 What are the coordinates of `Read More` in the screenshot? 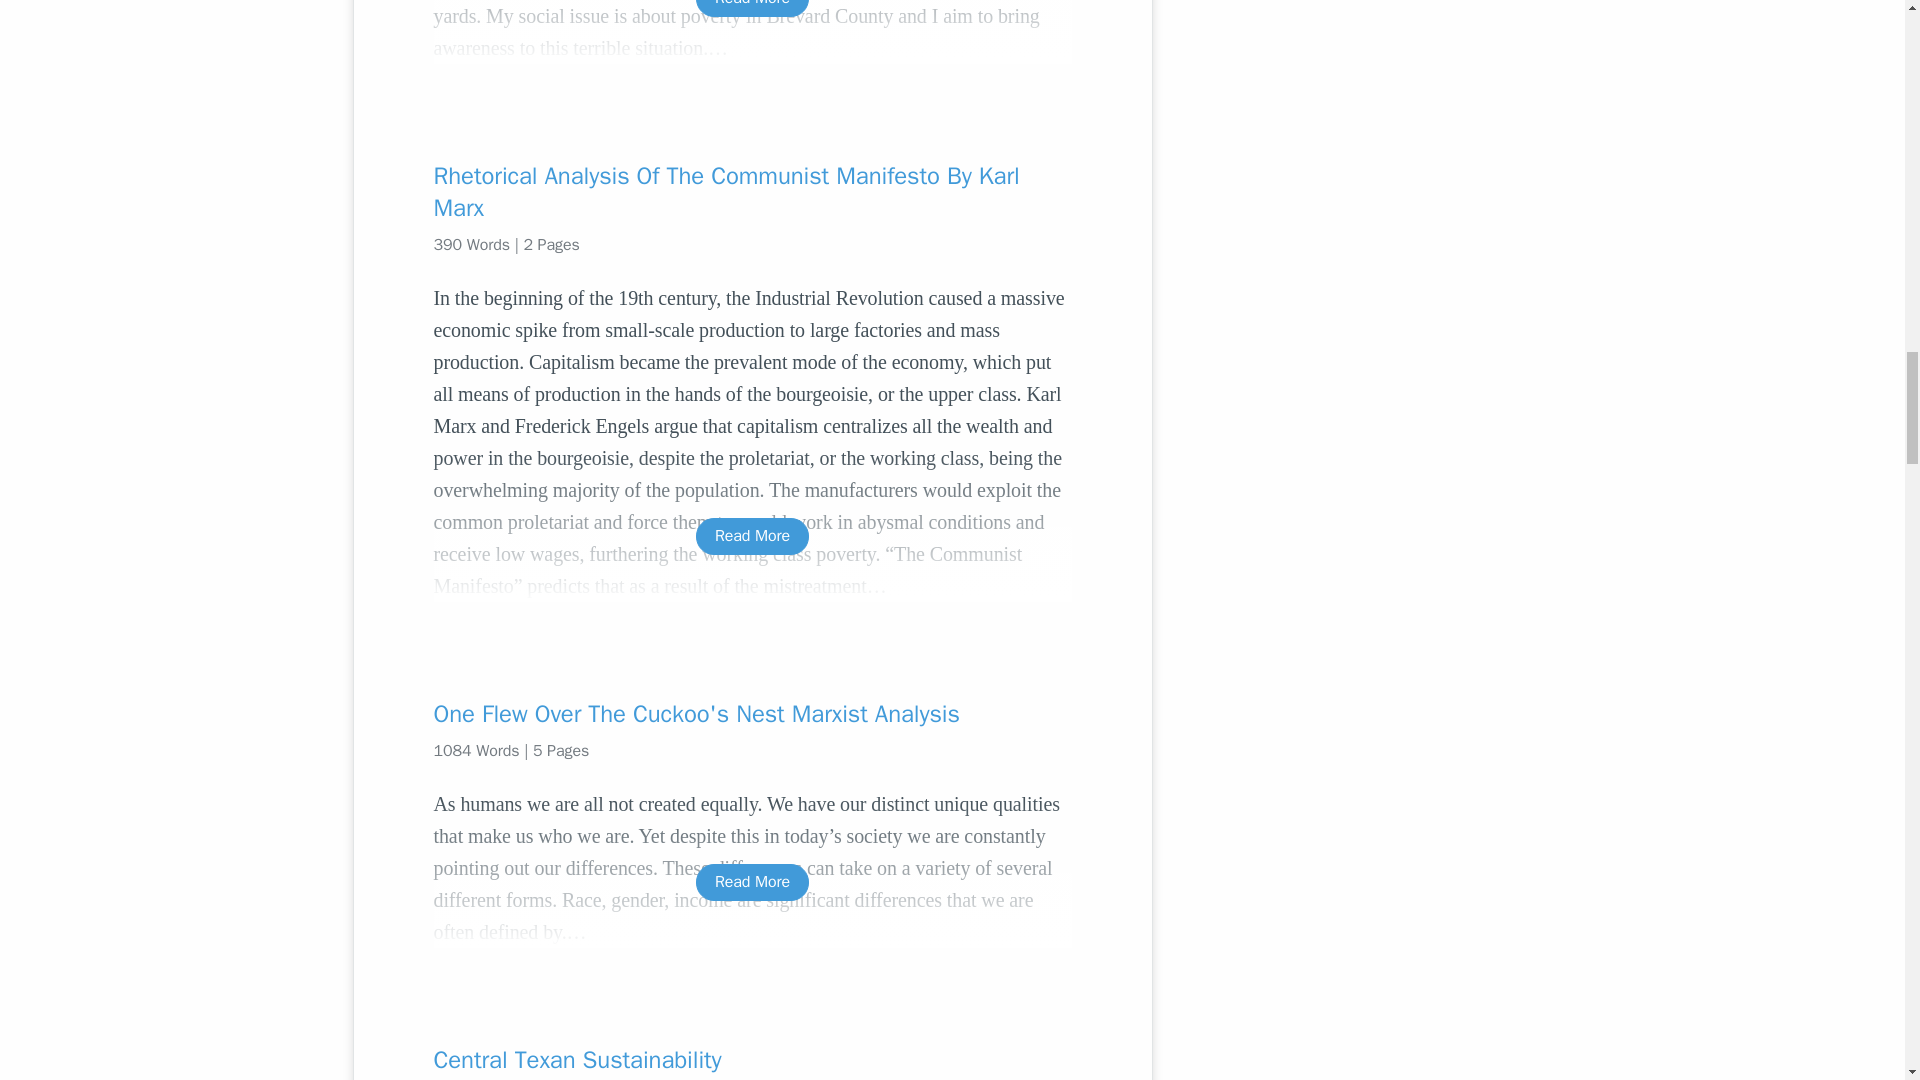 It's located at (752, 8).